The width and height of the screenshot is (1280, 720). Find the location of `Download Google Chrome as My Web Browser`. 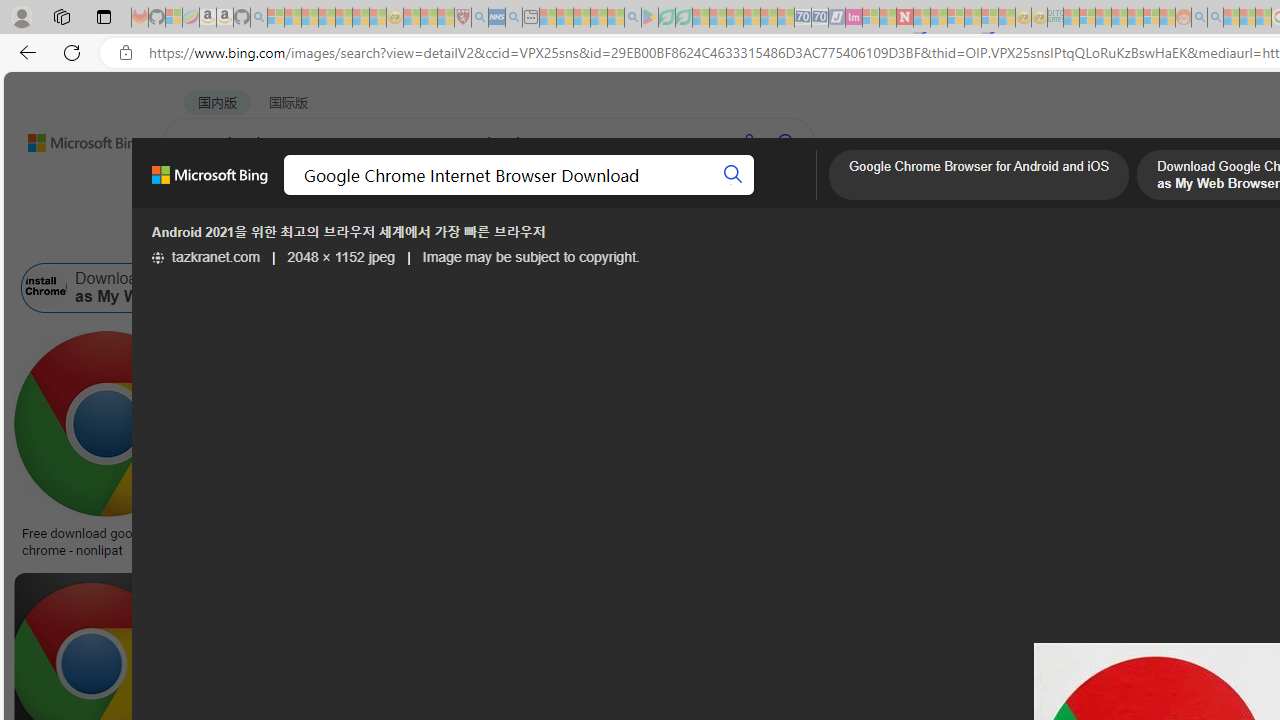

Download Google Chrome as My Web Browser is located at coordinates (46, 288).